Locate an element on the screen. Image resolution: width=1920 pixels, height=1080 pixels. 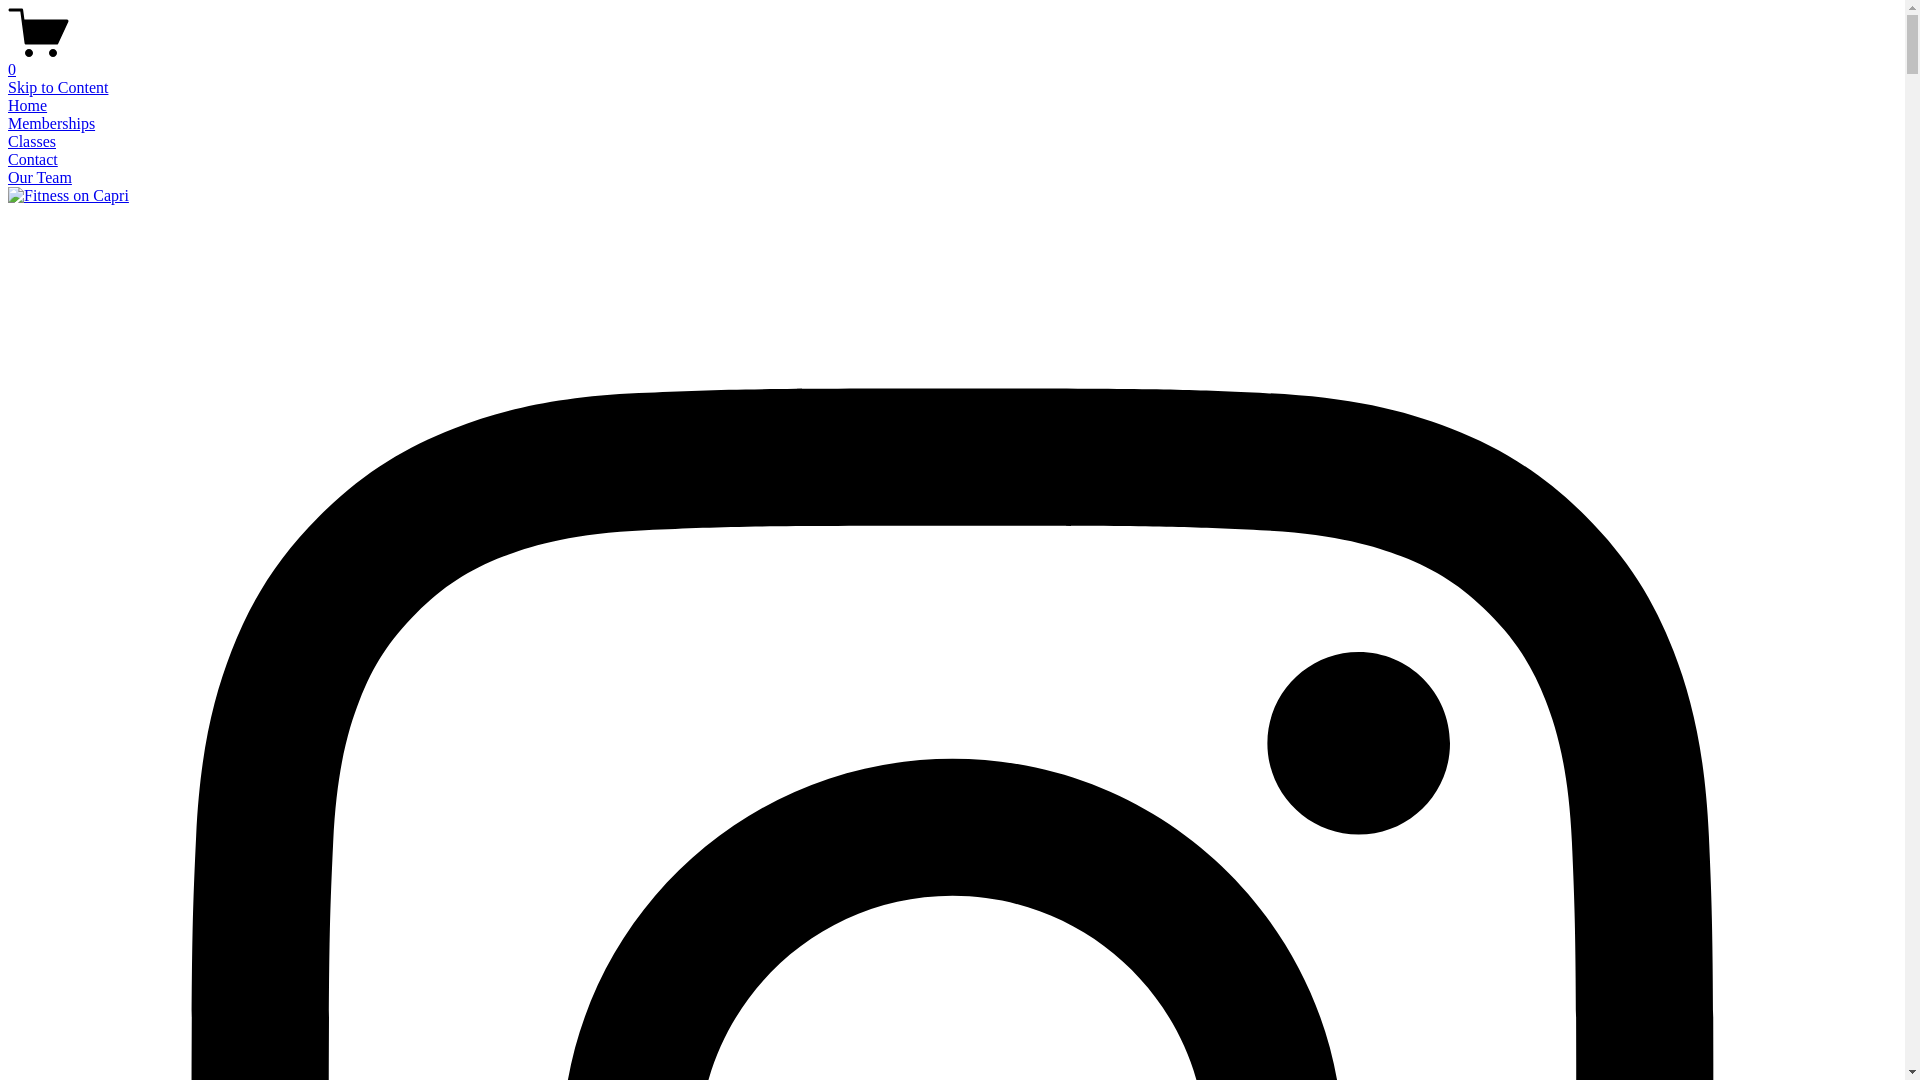
0 is located at coordinates (952, 61).